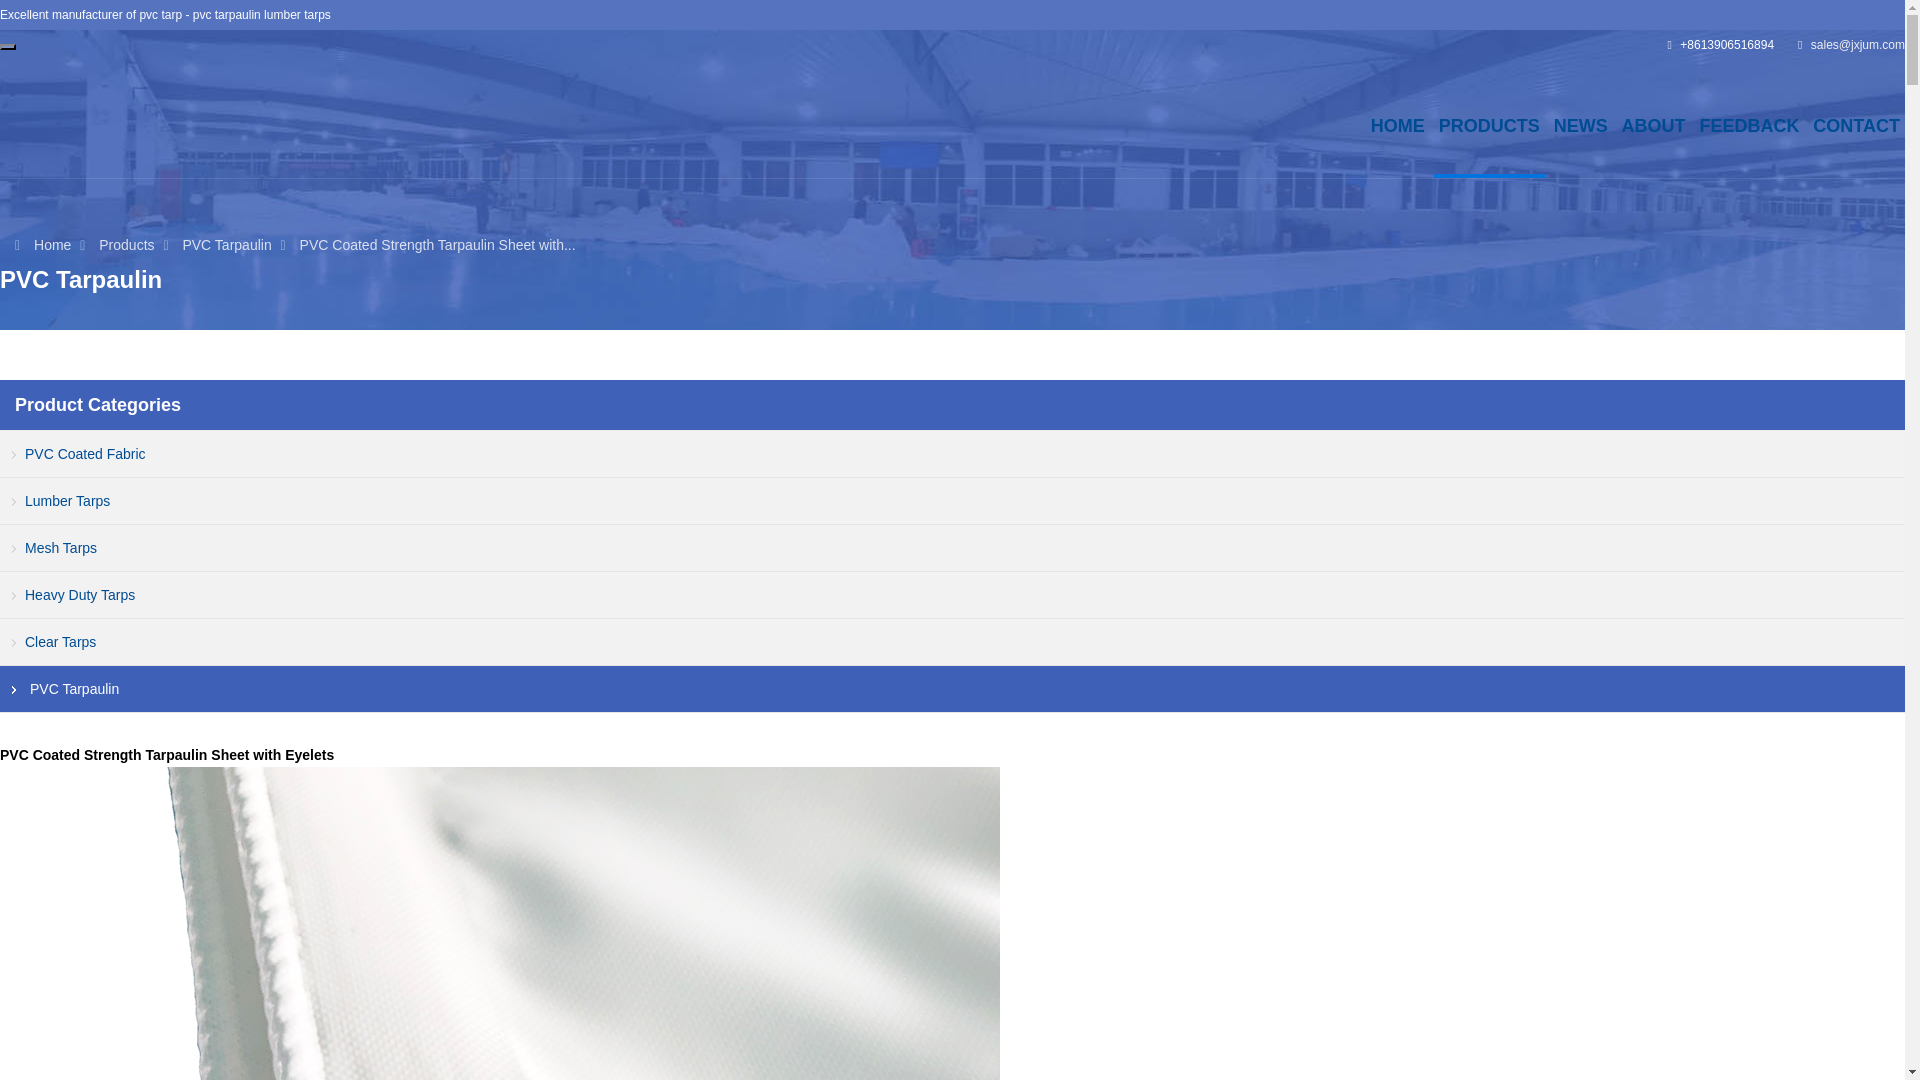 The image size is (1920, 1080). I want to click on Contact PVC tarp, so click(1856, 125).